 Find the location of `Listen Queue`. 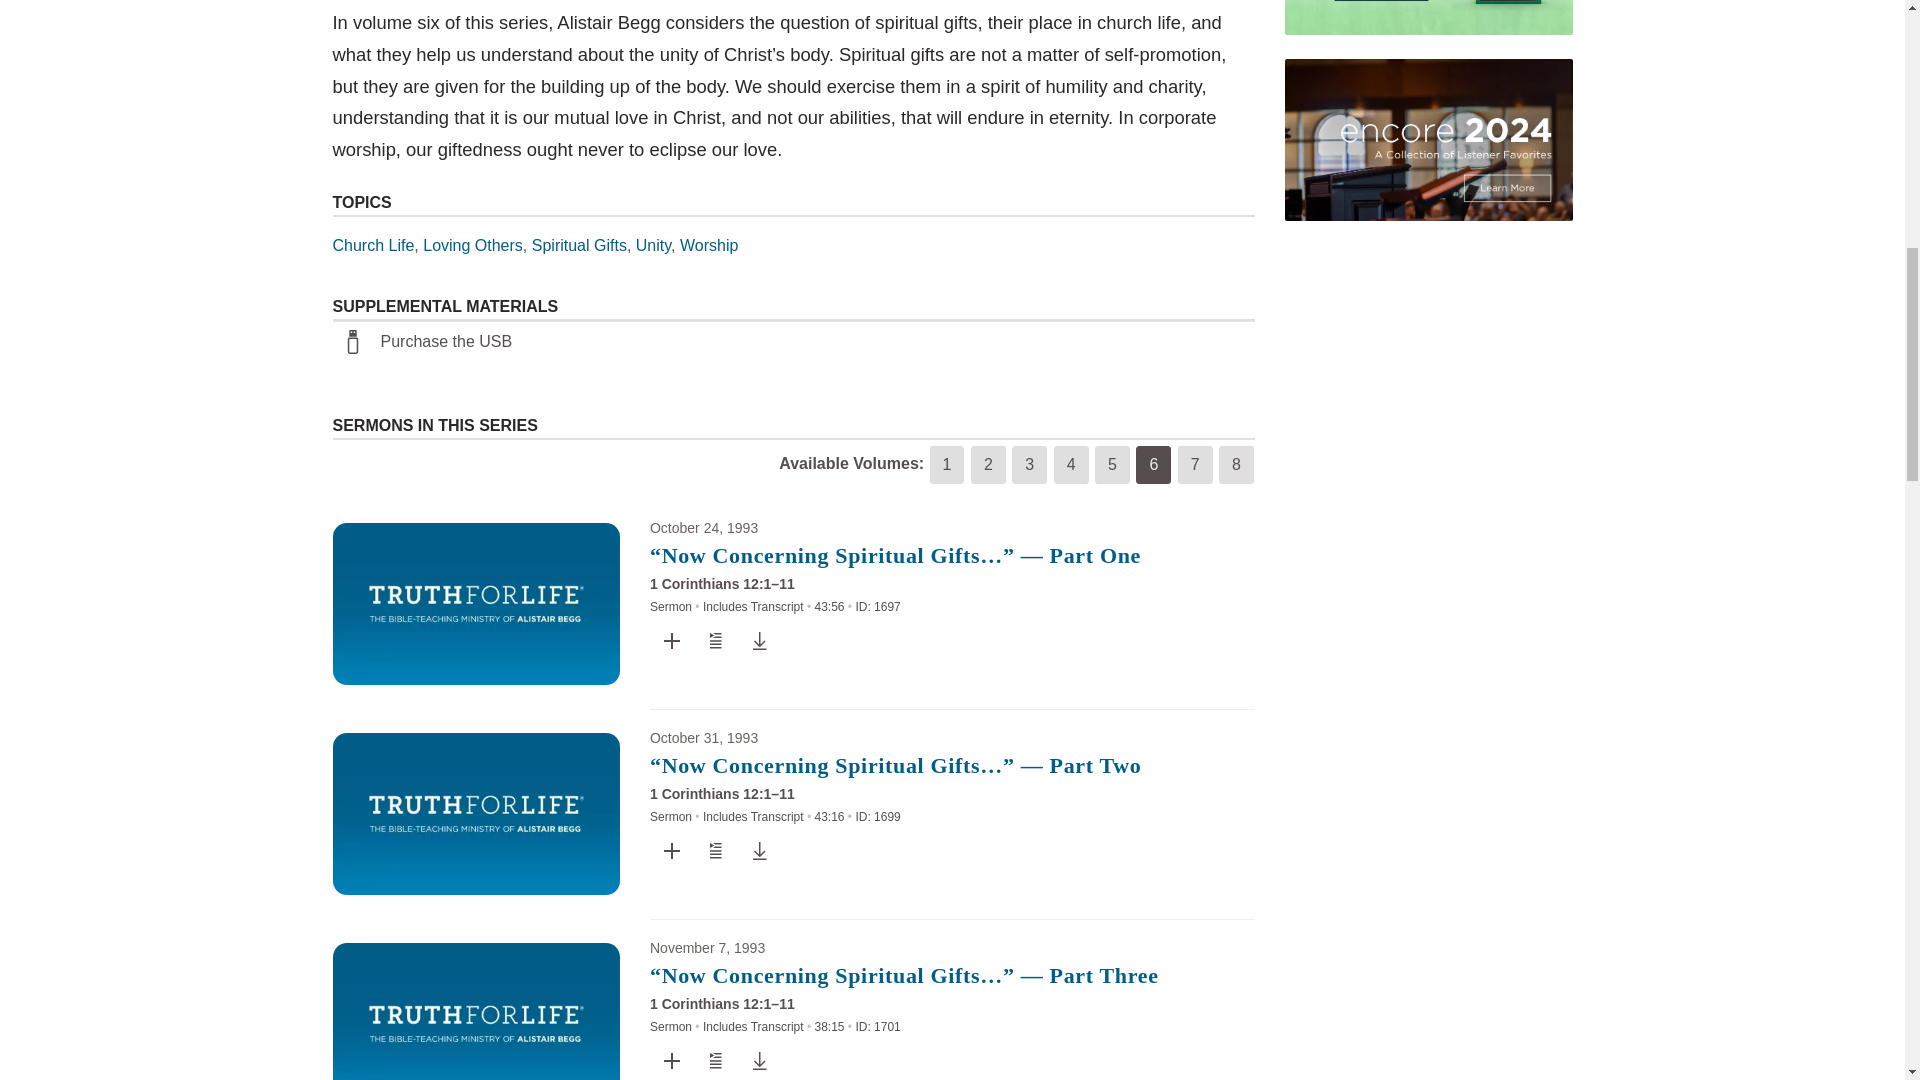

Listen Queue is located at coordinates (715, 640).